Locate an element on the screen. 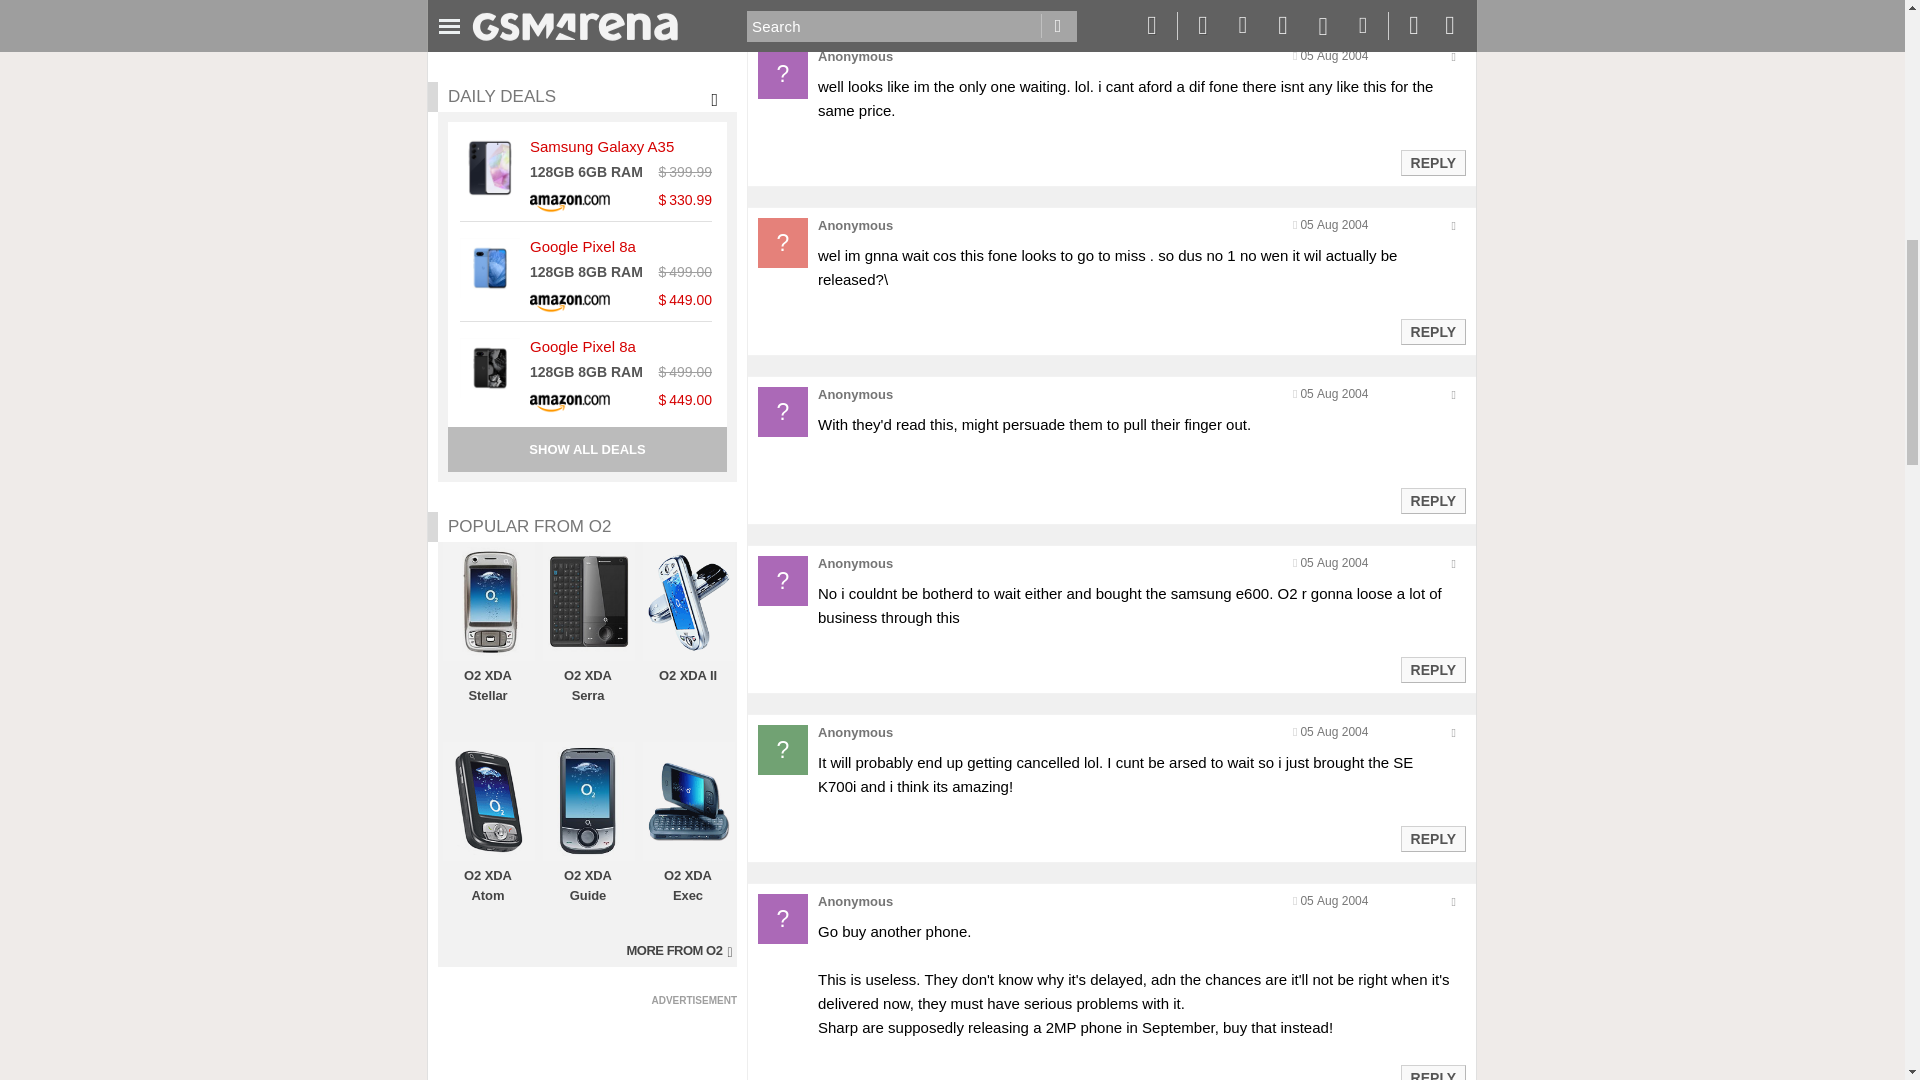  Reply to this post is located at coordinates (1432, 670).